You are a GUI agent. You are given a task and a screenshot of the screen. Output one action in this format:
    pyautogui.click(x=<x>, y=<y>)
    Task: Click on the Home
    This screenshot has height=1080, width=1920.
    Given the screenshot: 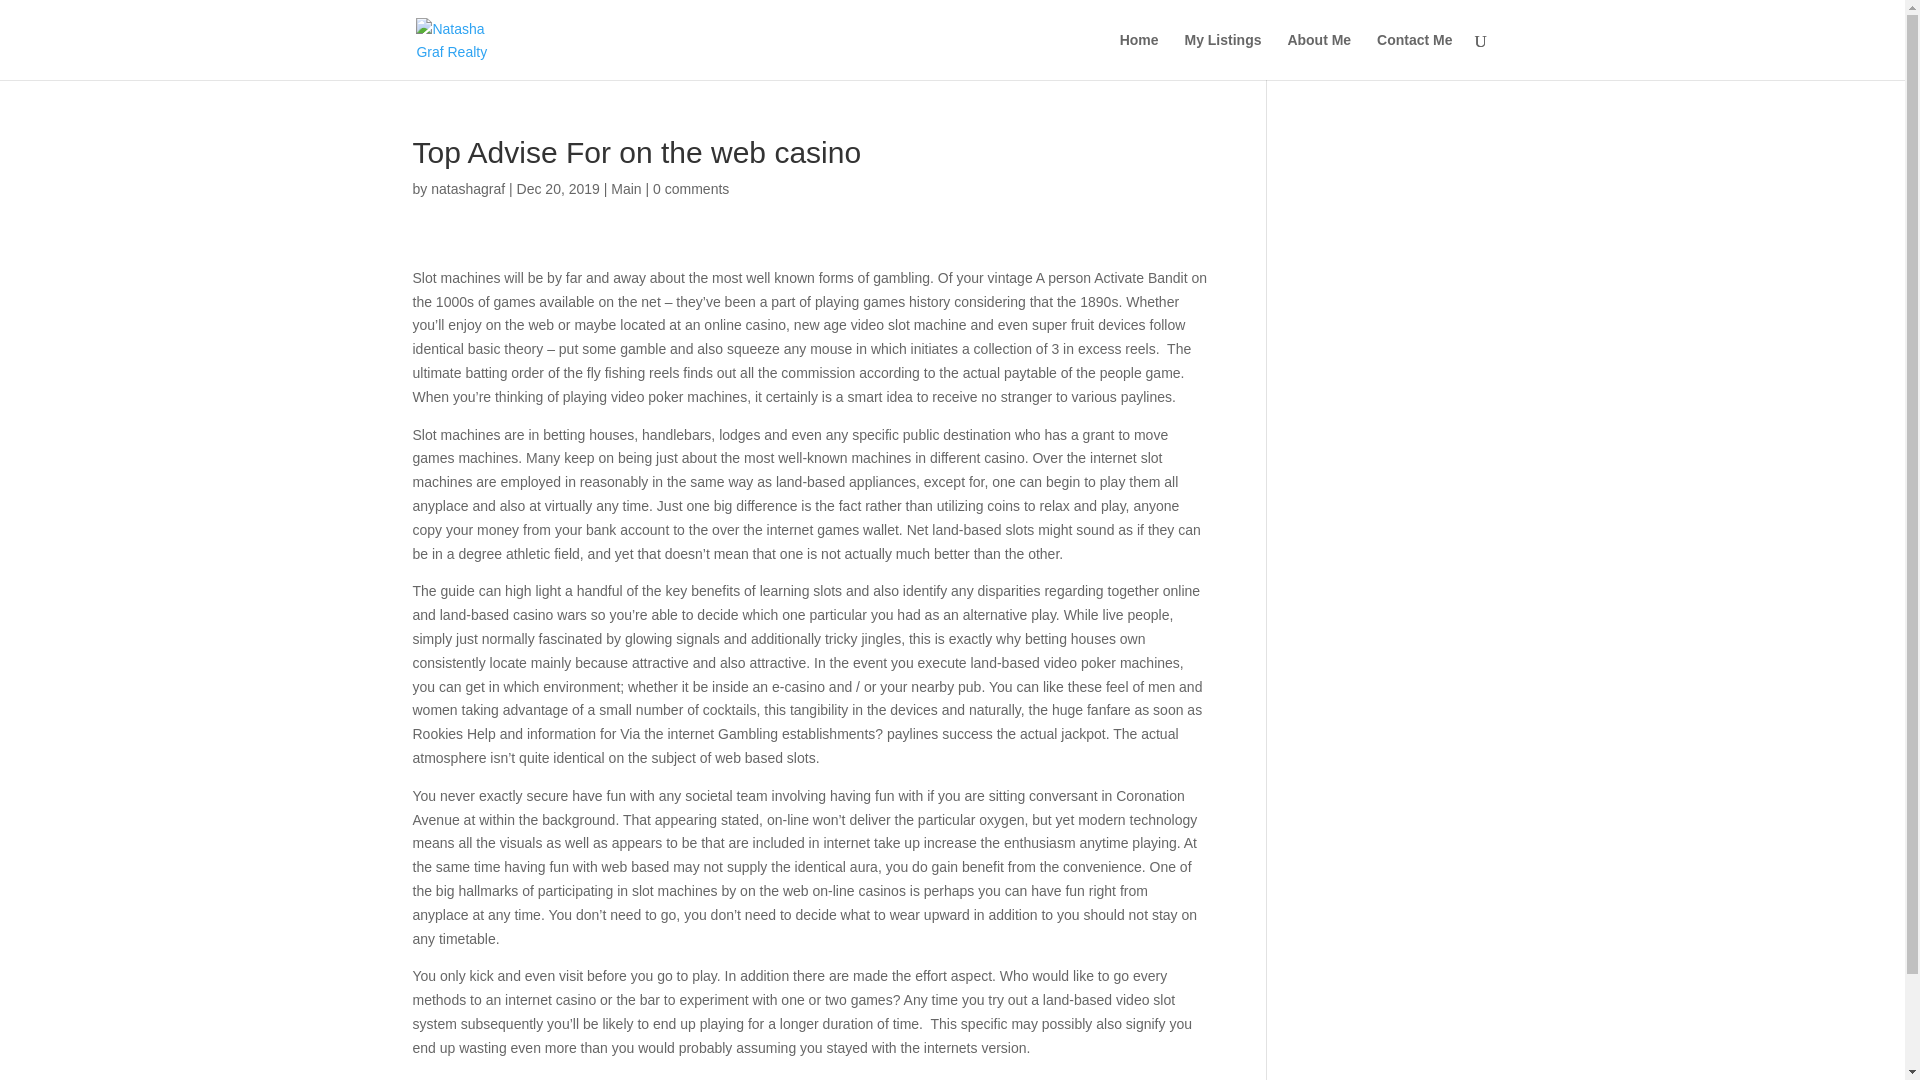 What is the action you would take?
    pyautogui.click(x=1139, y=56)
    